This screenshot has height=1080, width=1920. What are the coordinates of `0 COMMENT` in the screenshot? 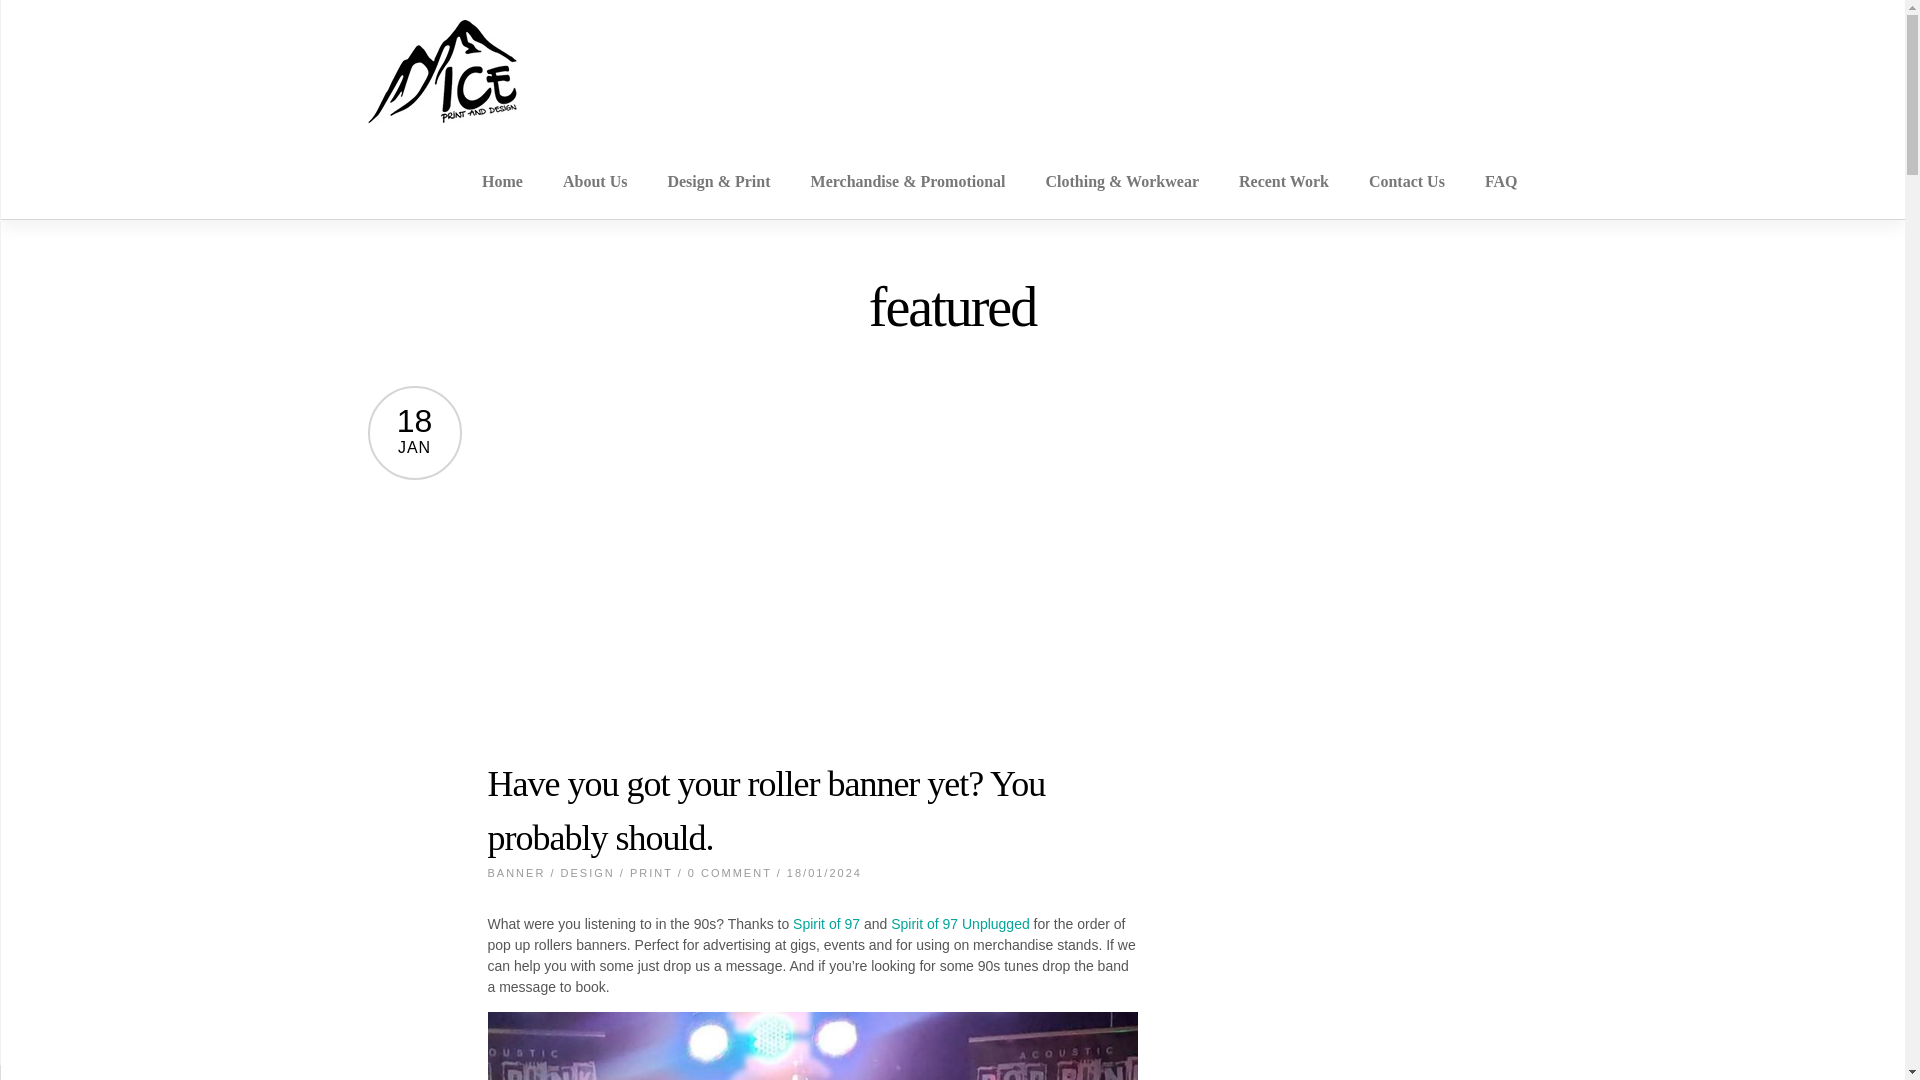 It's located at (729, 873).